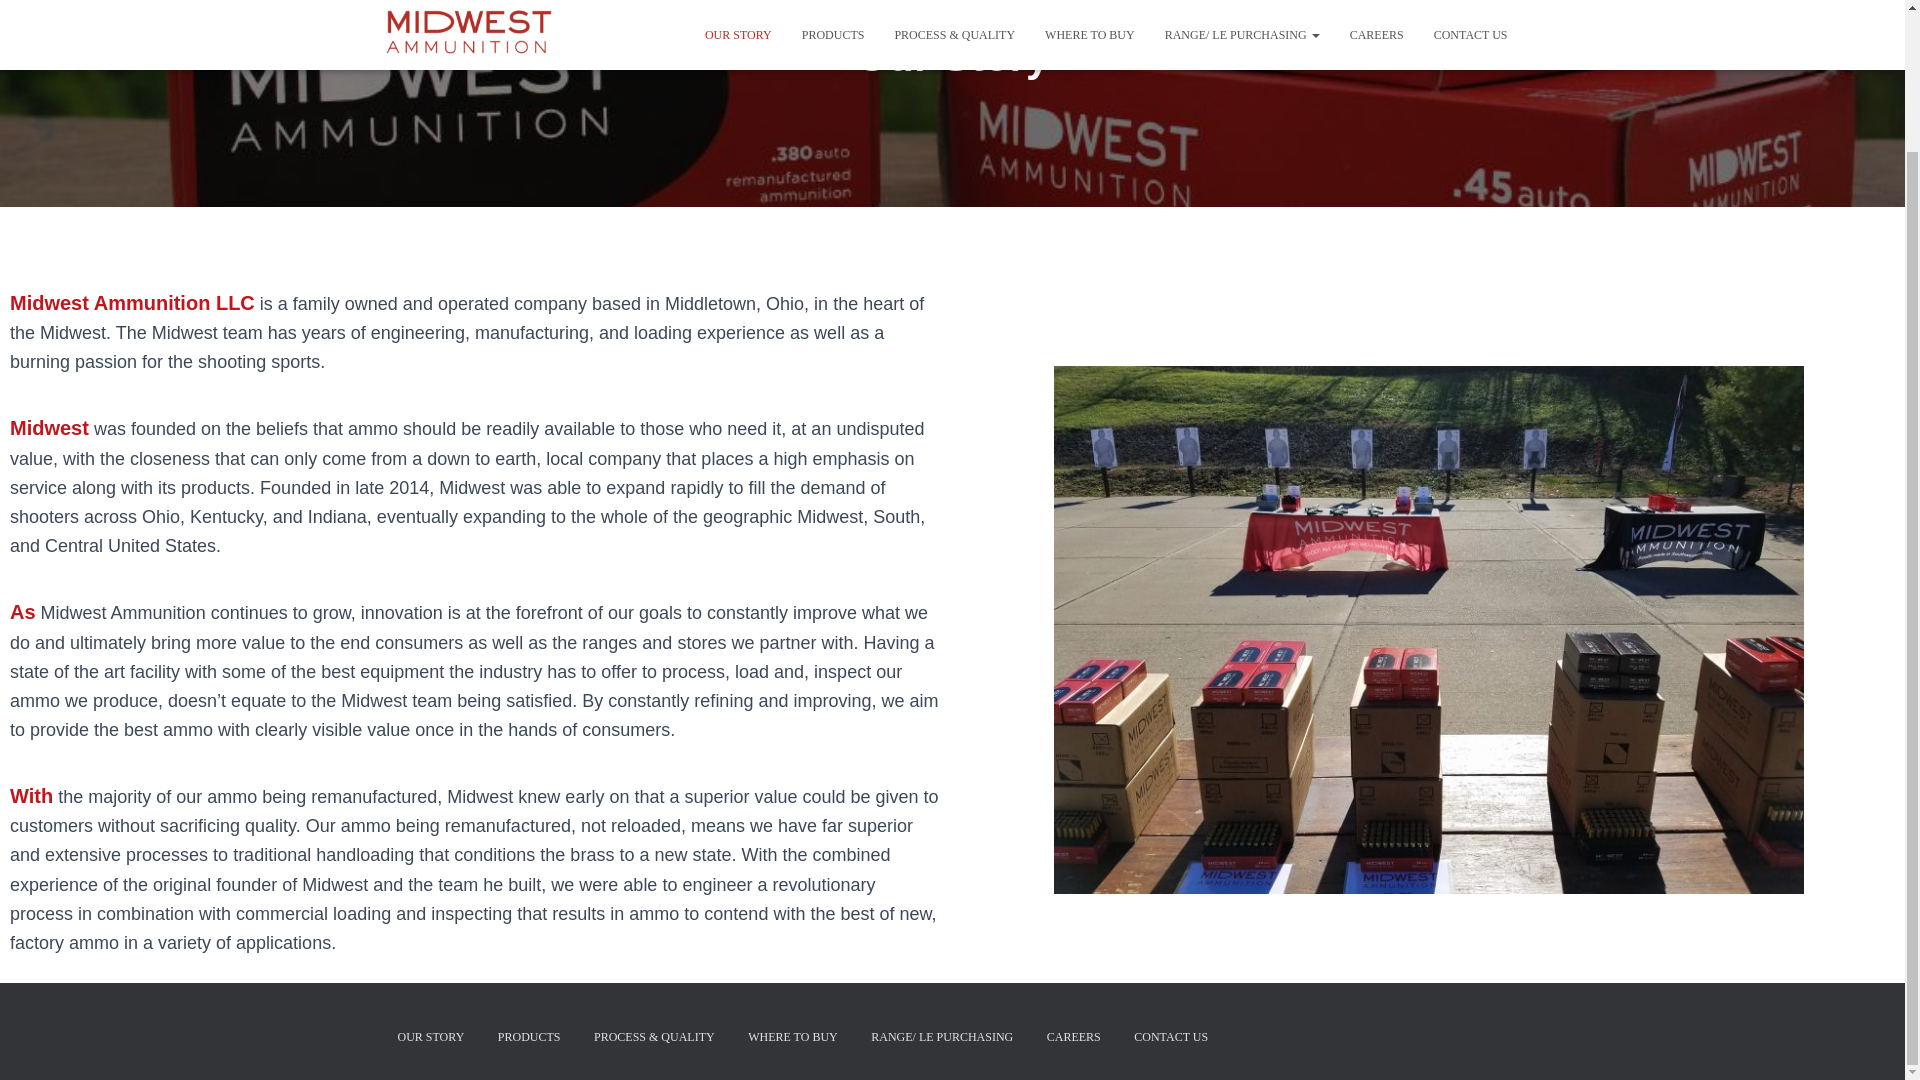 Image resolution: width=1920 pixels, height=1080 pixels. Describe the element at coordinates (792, 1037) in the screenshot. I see `WHERE TO BUY` at that location.